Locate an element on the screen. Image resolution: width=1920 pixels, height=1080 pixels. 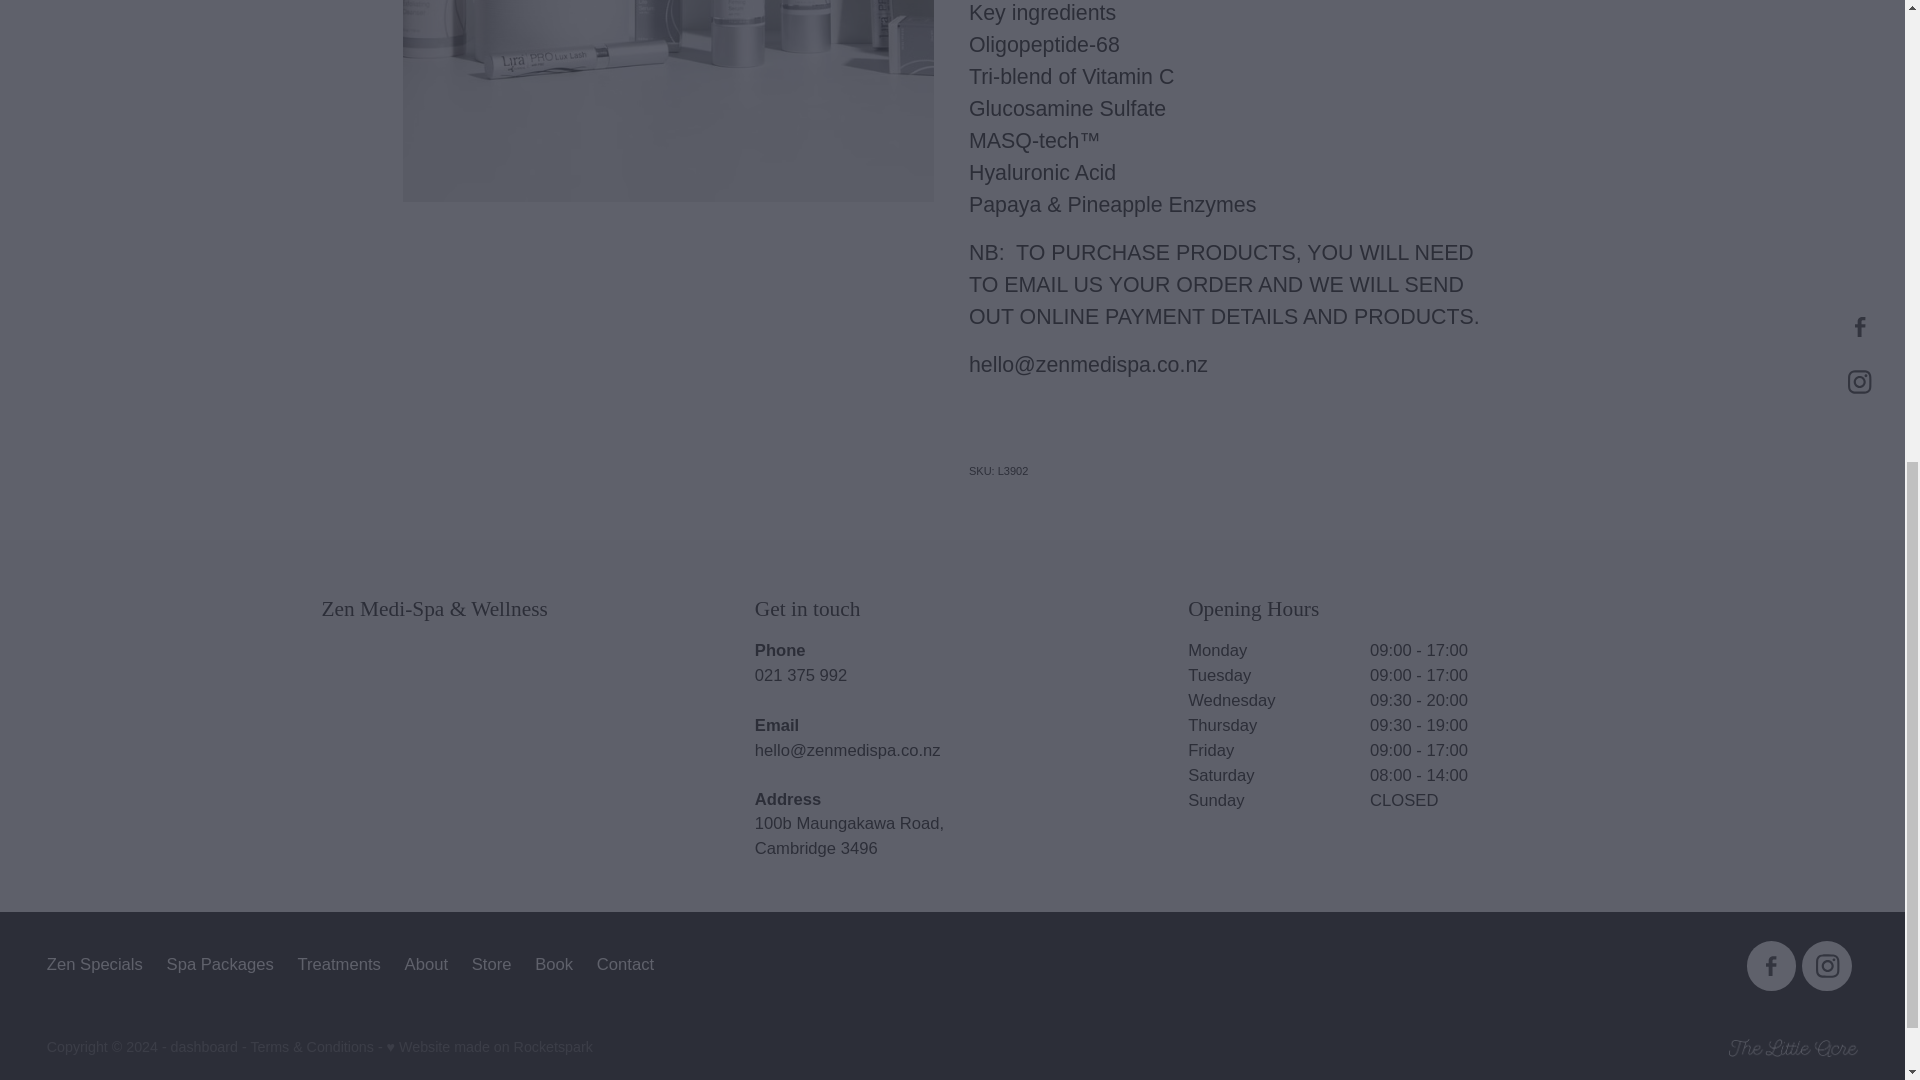
A link to this website's Instagram. is located at coordinates (1827, 966).